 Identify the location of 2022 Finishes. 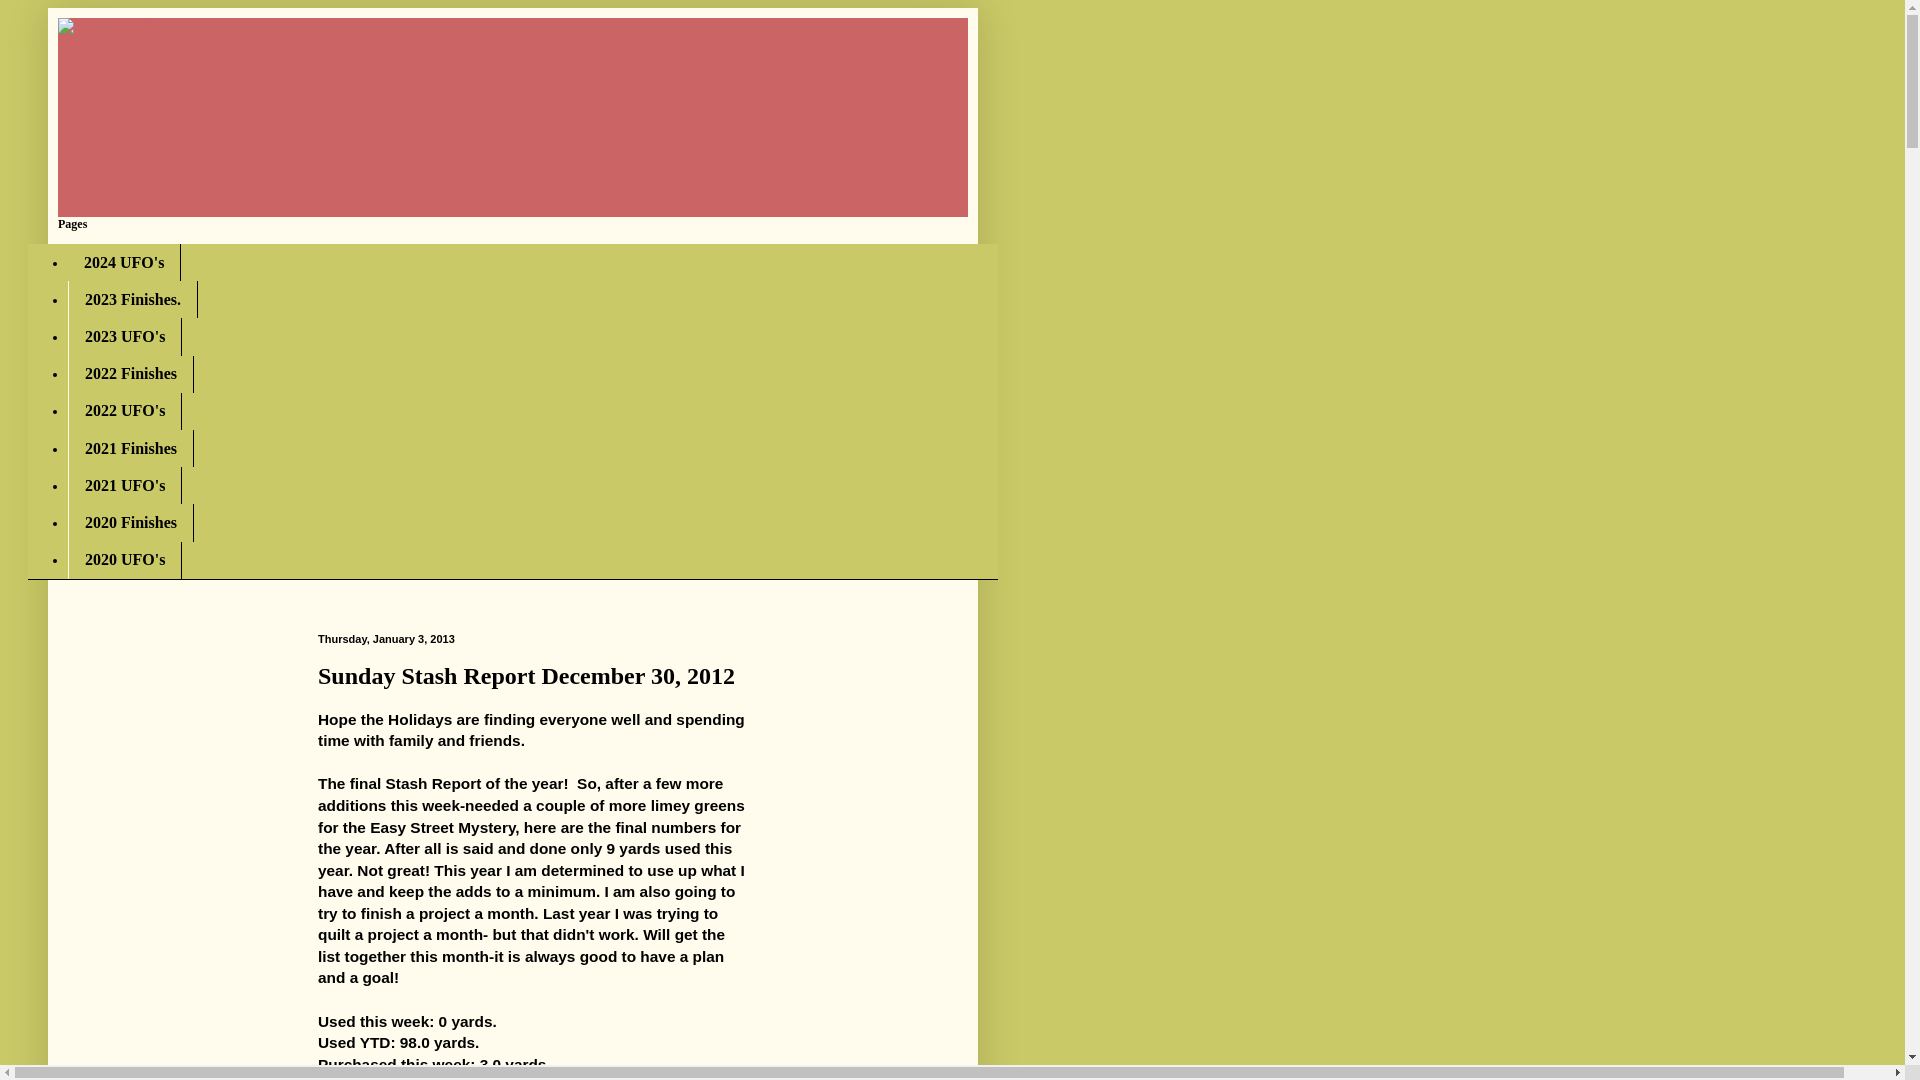
(130, 374).